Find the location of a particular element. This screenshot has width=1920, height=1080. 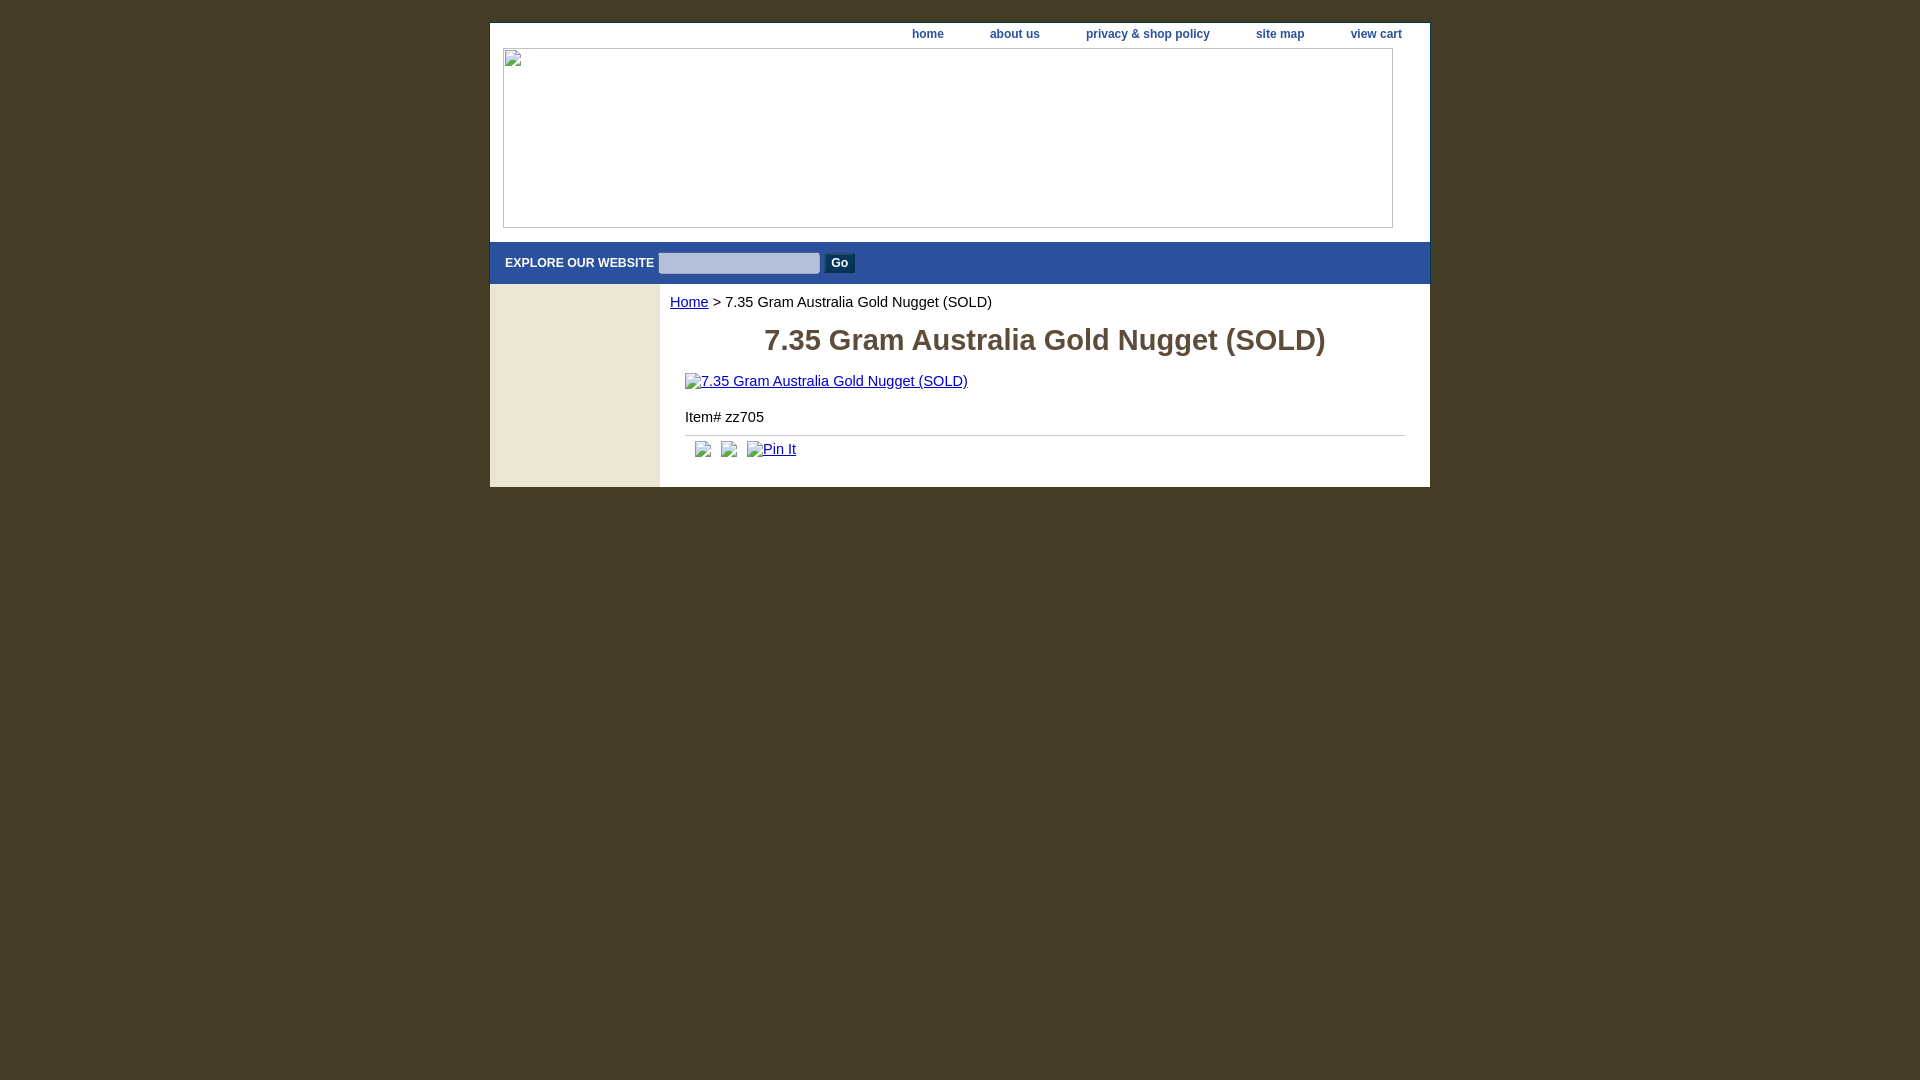

Tweet is located at coordinates (702, 452).